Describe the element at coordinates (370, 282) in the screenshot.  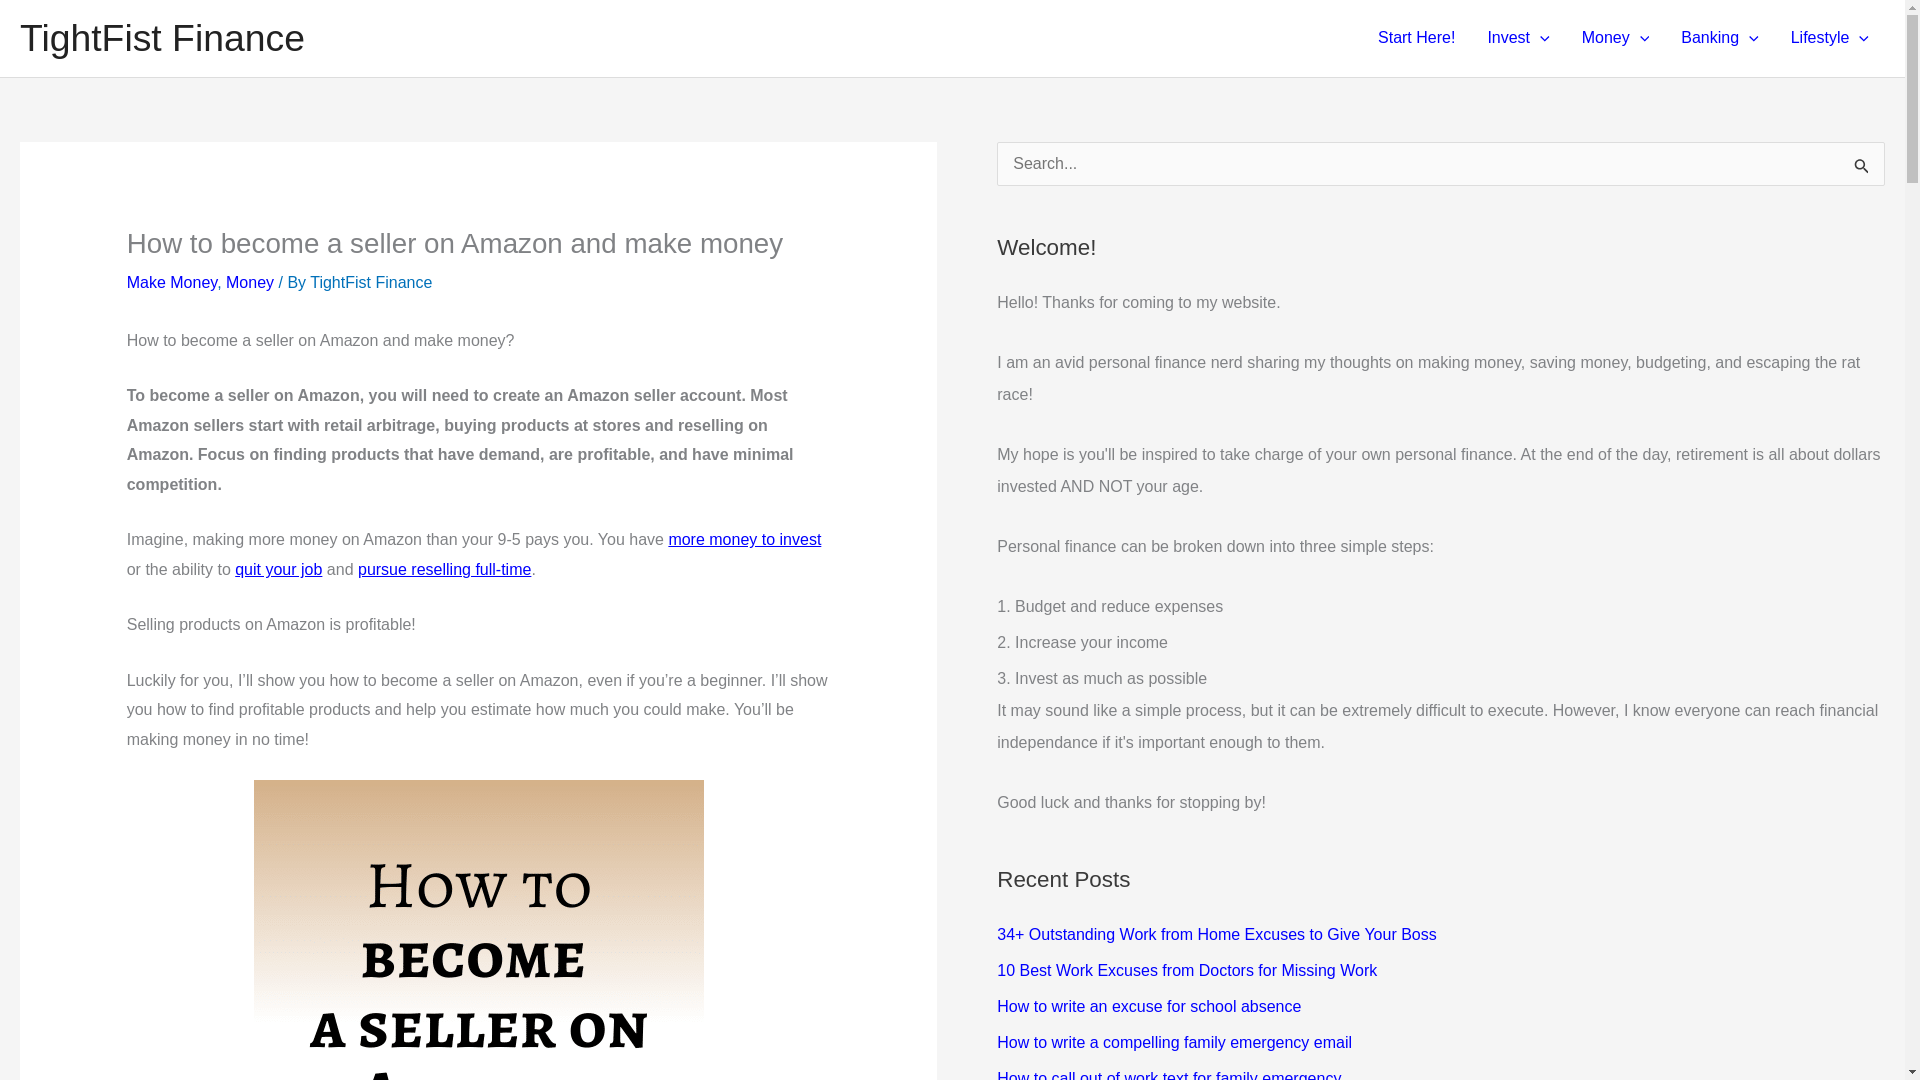
I see `View all posts by TightFist Finance` at that location.